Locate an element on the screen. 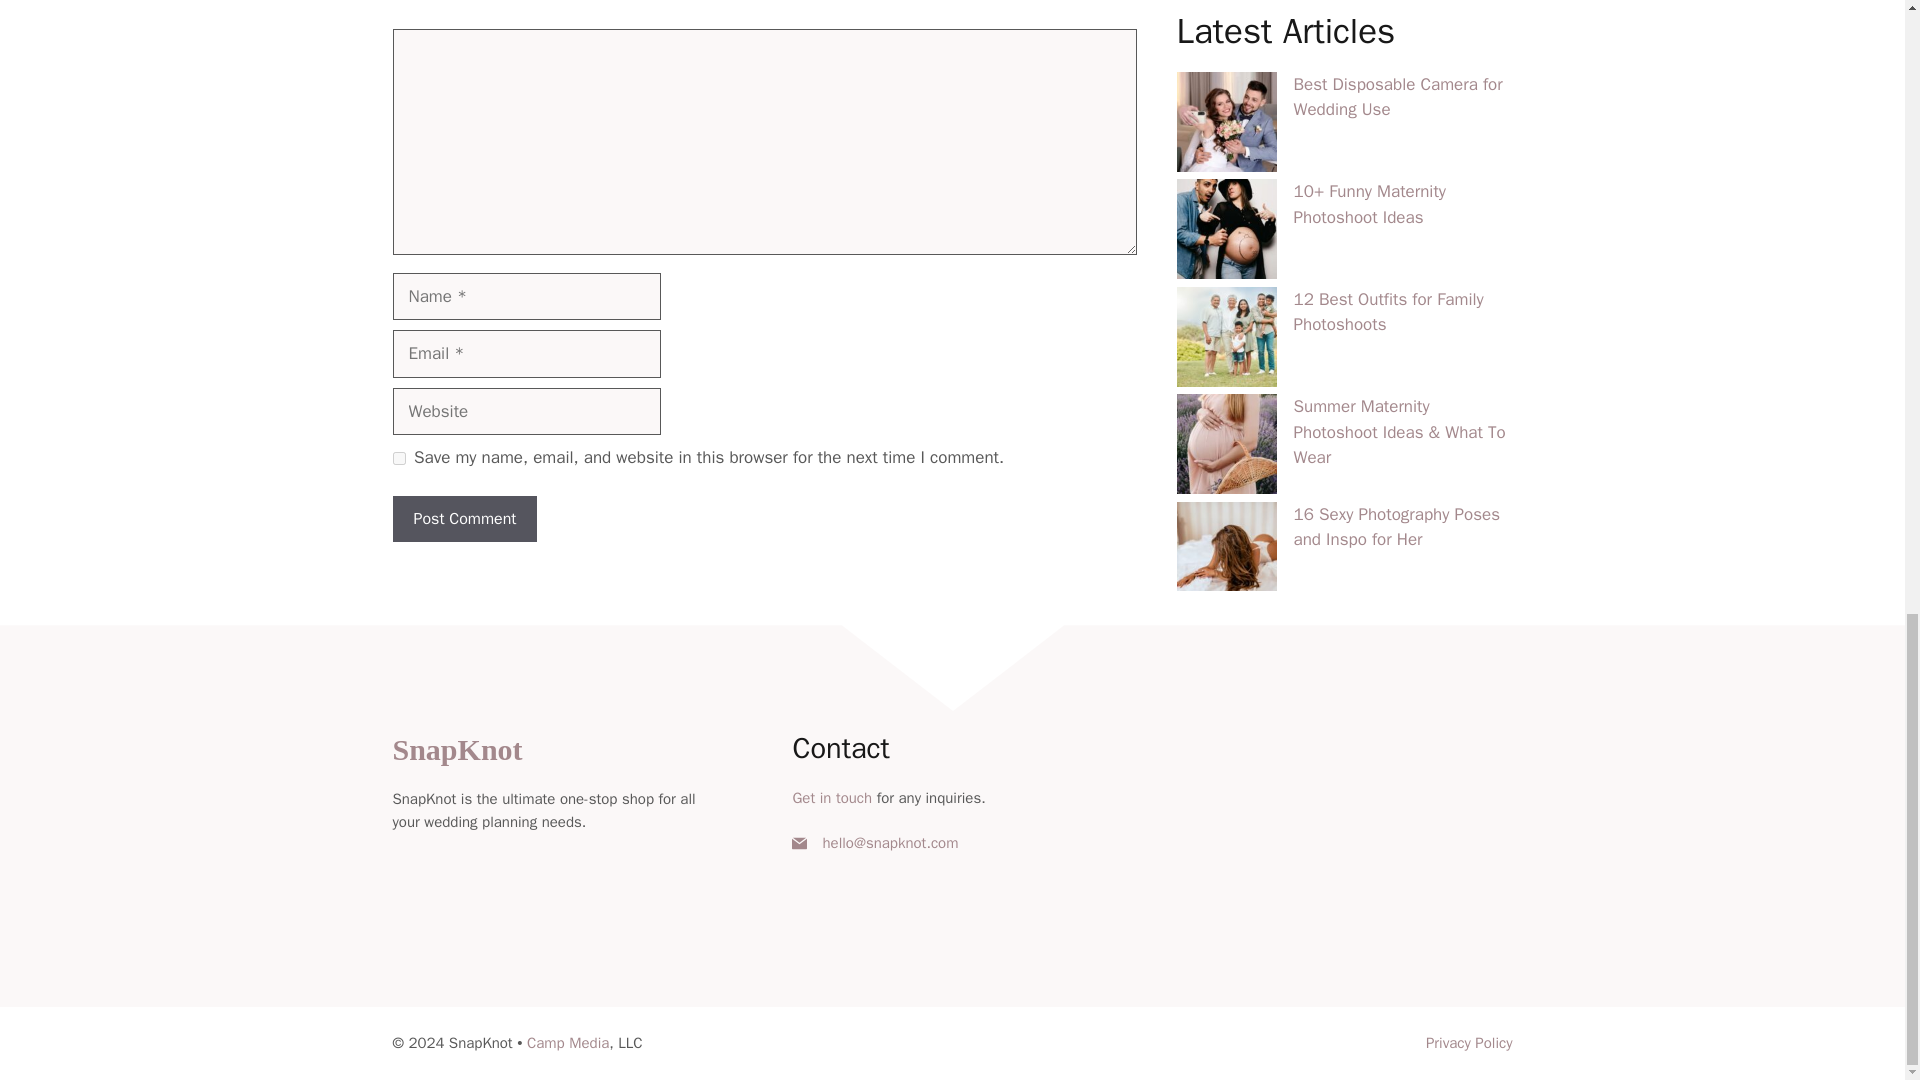 The image size is (1920, 1080). Get in touch is located at coordinates (831, 798).